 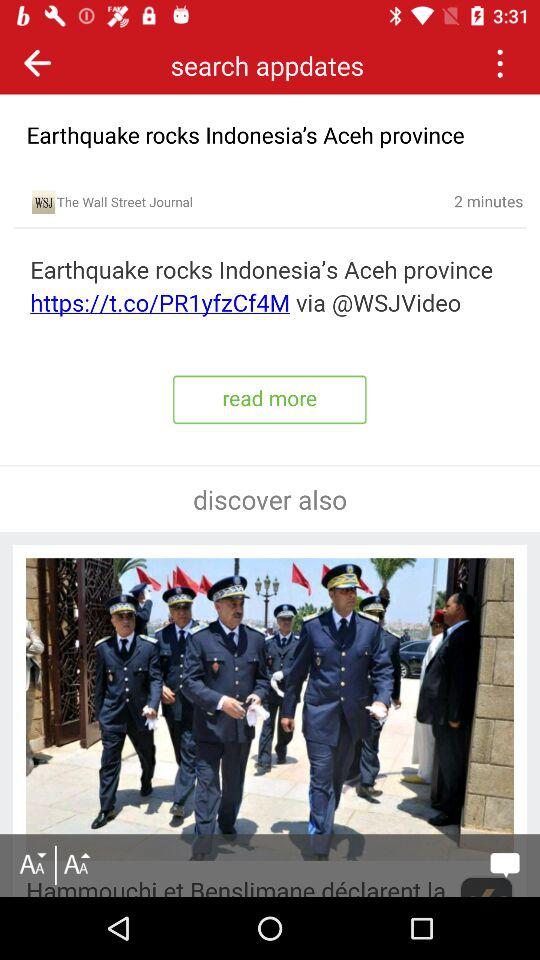 What do you see at coordinates (500, 62) in the screenshot?
I see `apps` at bounding box center [500, 62].